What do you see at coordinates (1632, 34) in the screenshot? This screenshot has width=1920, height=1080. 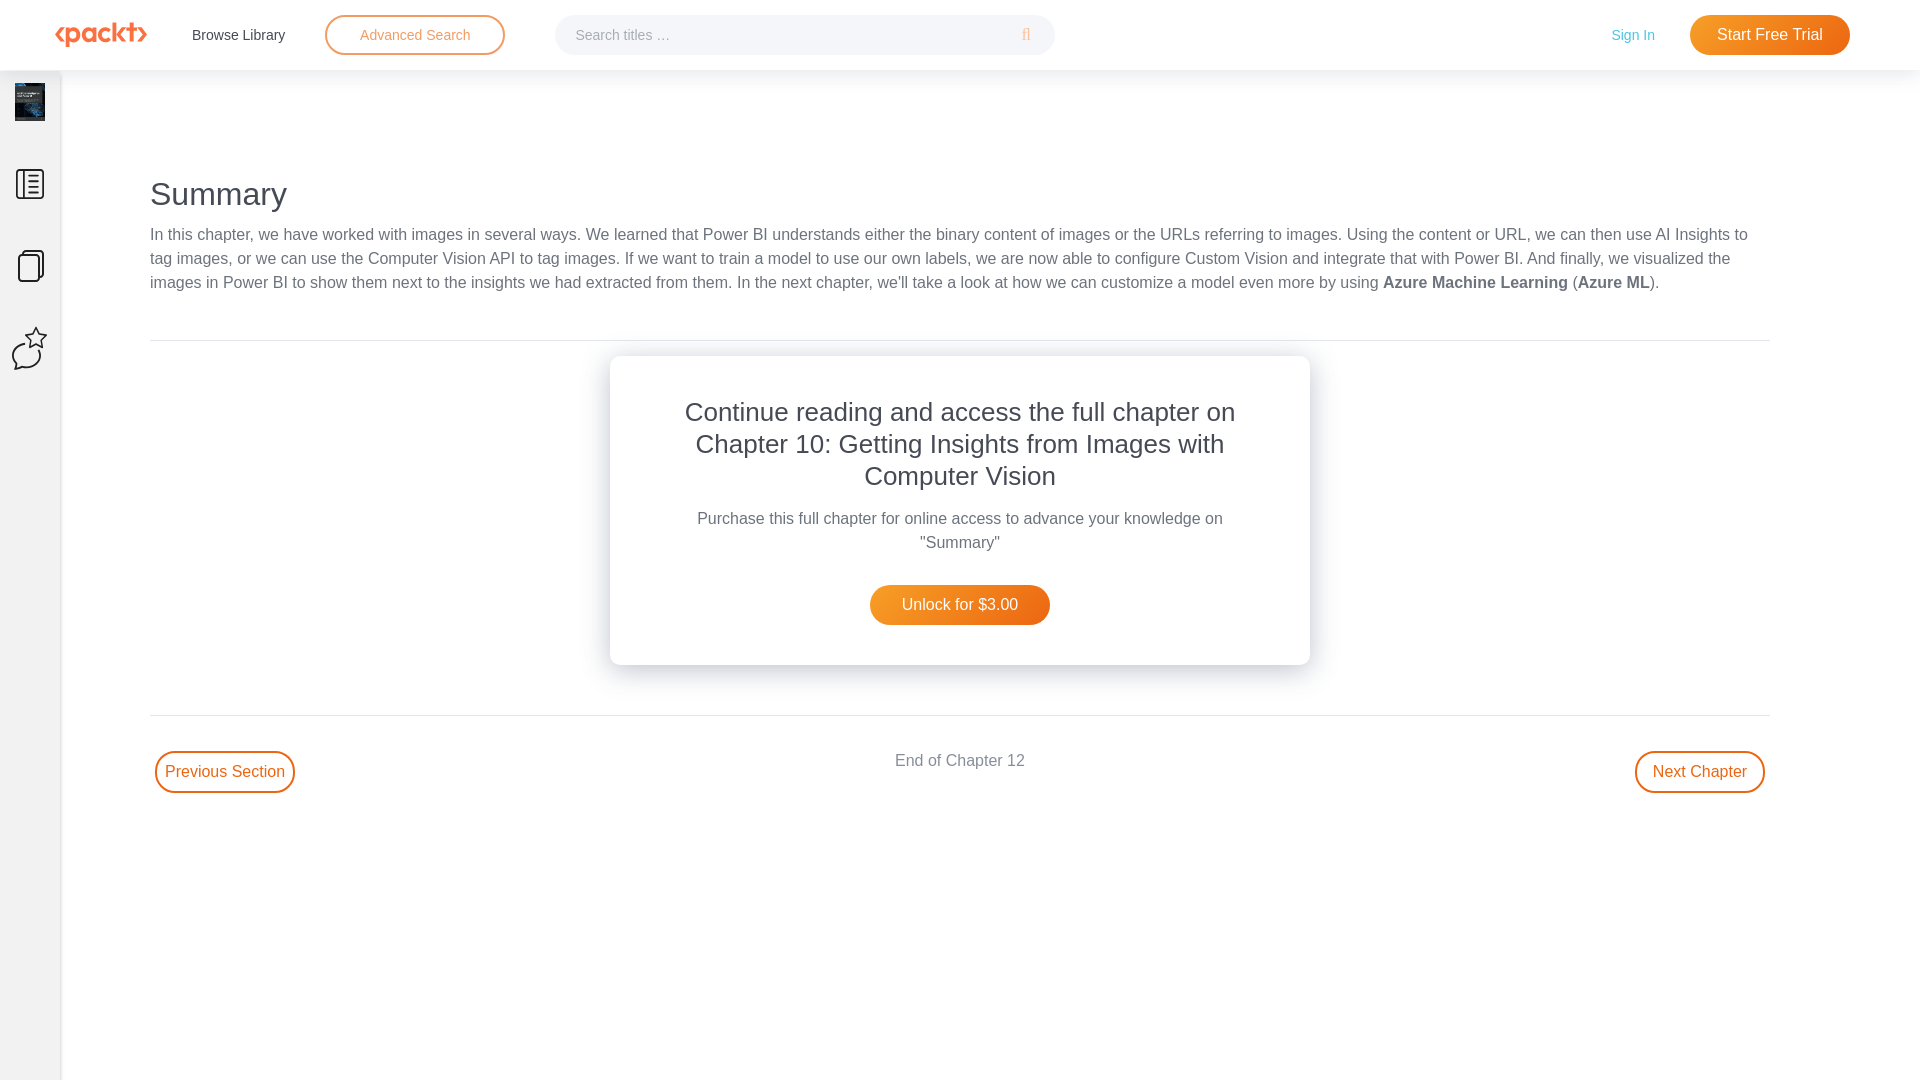 I see `Sign In` at bounding box center [1632, 34].